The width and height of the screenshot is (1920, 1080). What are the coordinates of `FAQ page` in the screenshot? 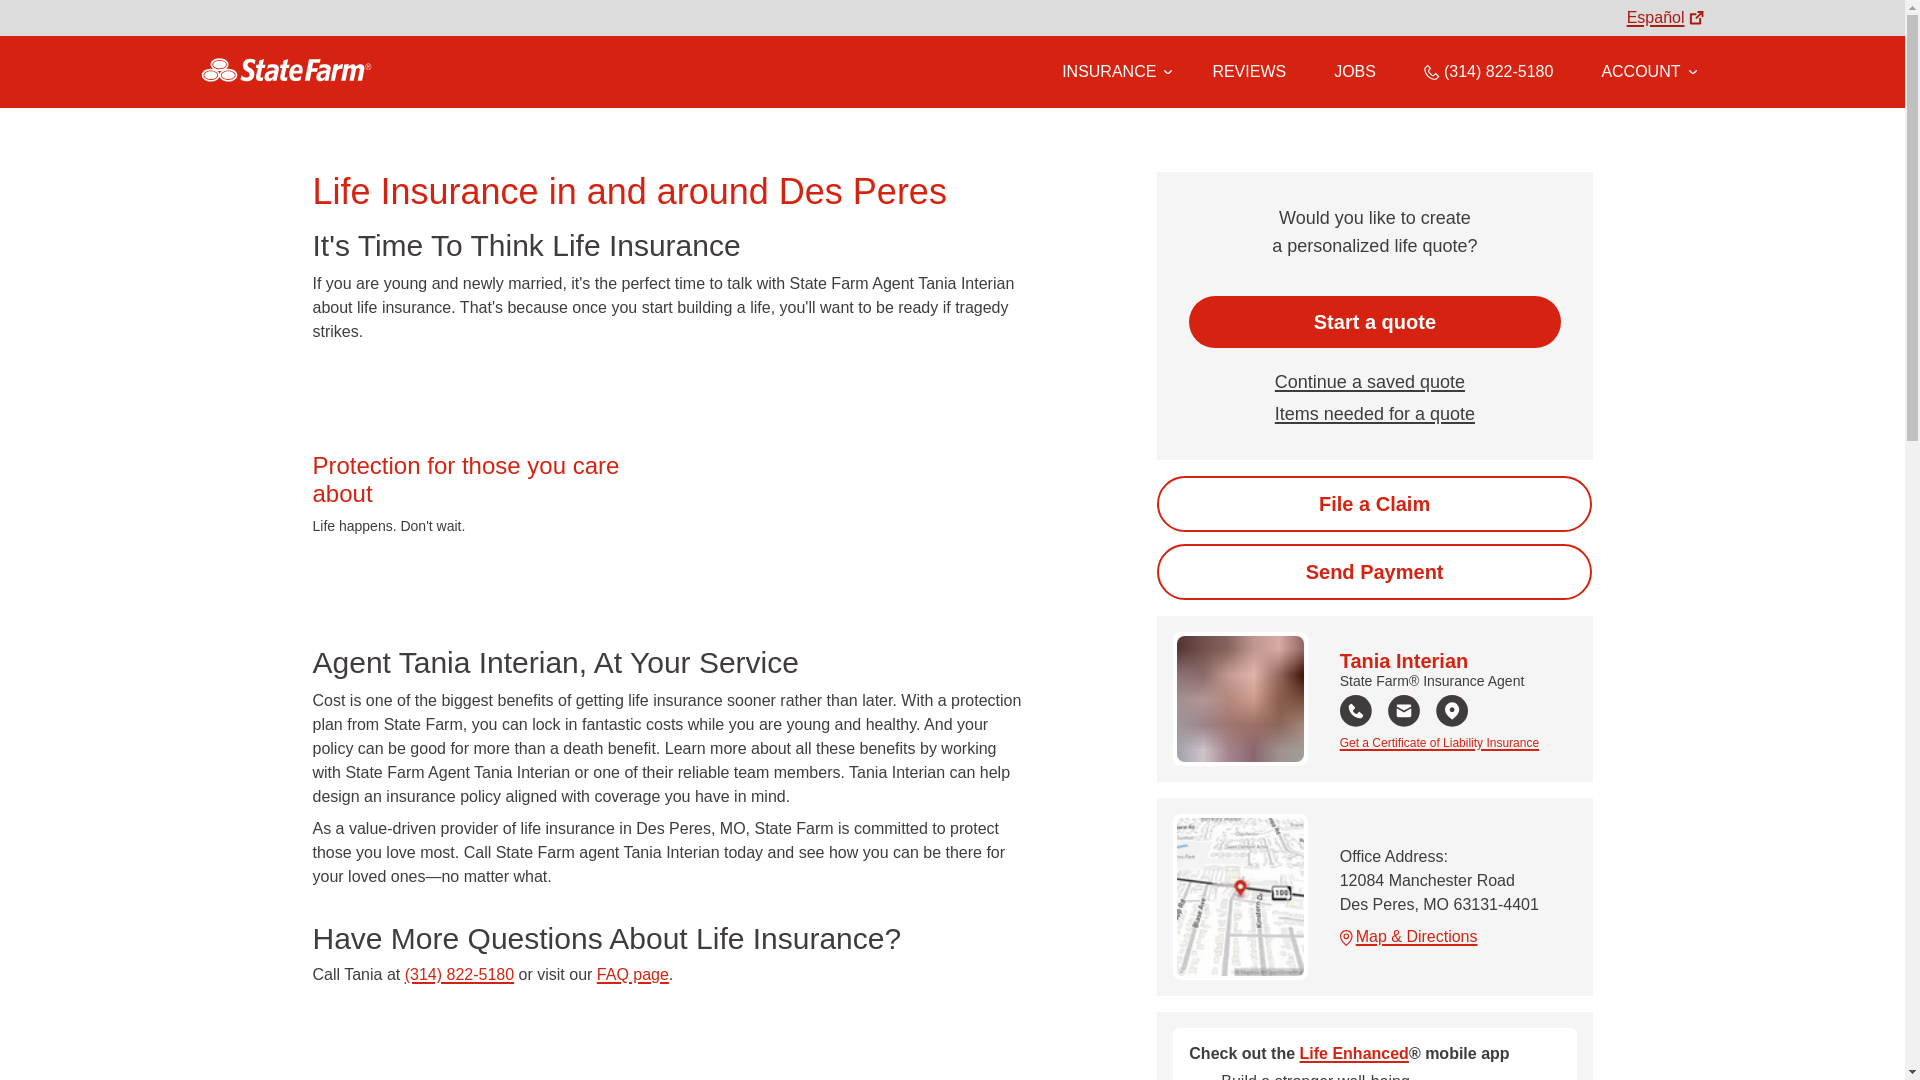 It's located at (632, 974).